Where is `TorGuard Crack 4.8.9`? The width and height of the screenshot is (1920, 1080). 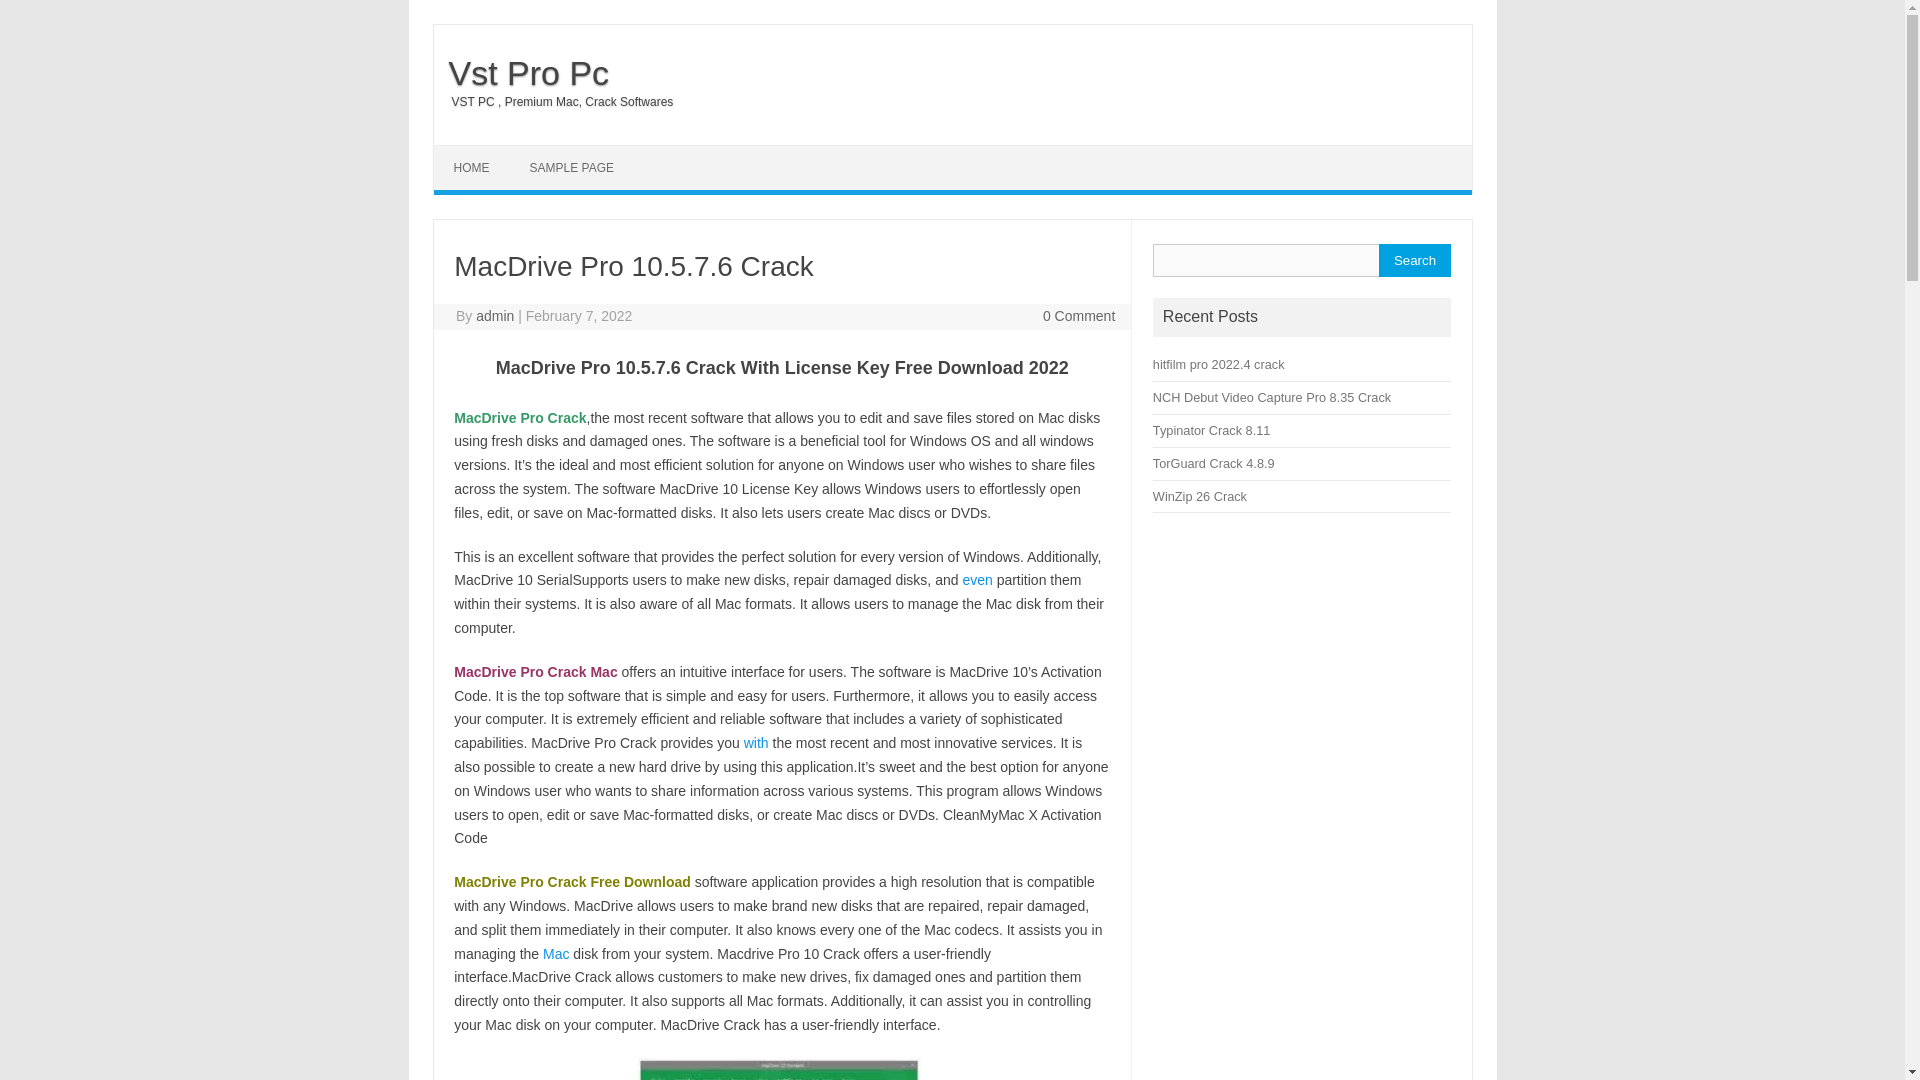
TorGuard Crack 4.8.9 is located at coordinates (1214, 462).